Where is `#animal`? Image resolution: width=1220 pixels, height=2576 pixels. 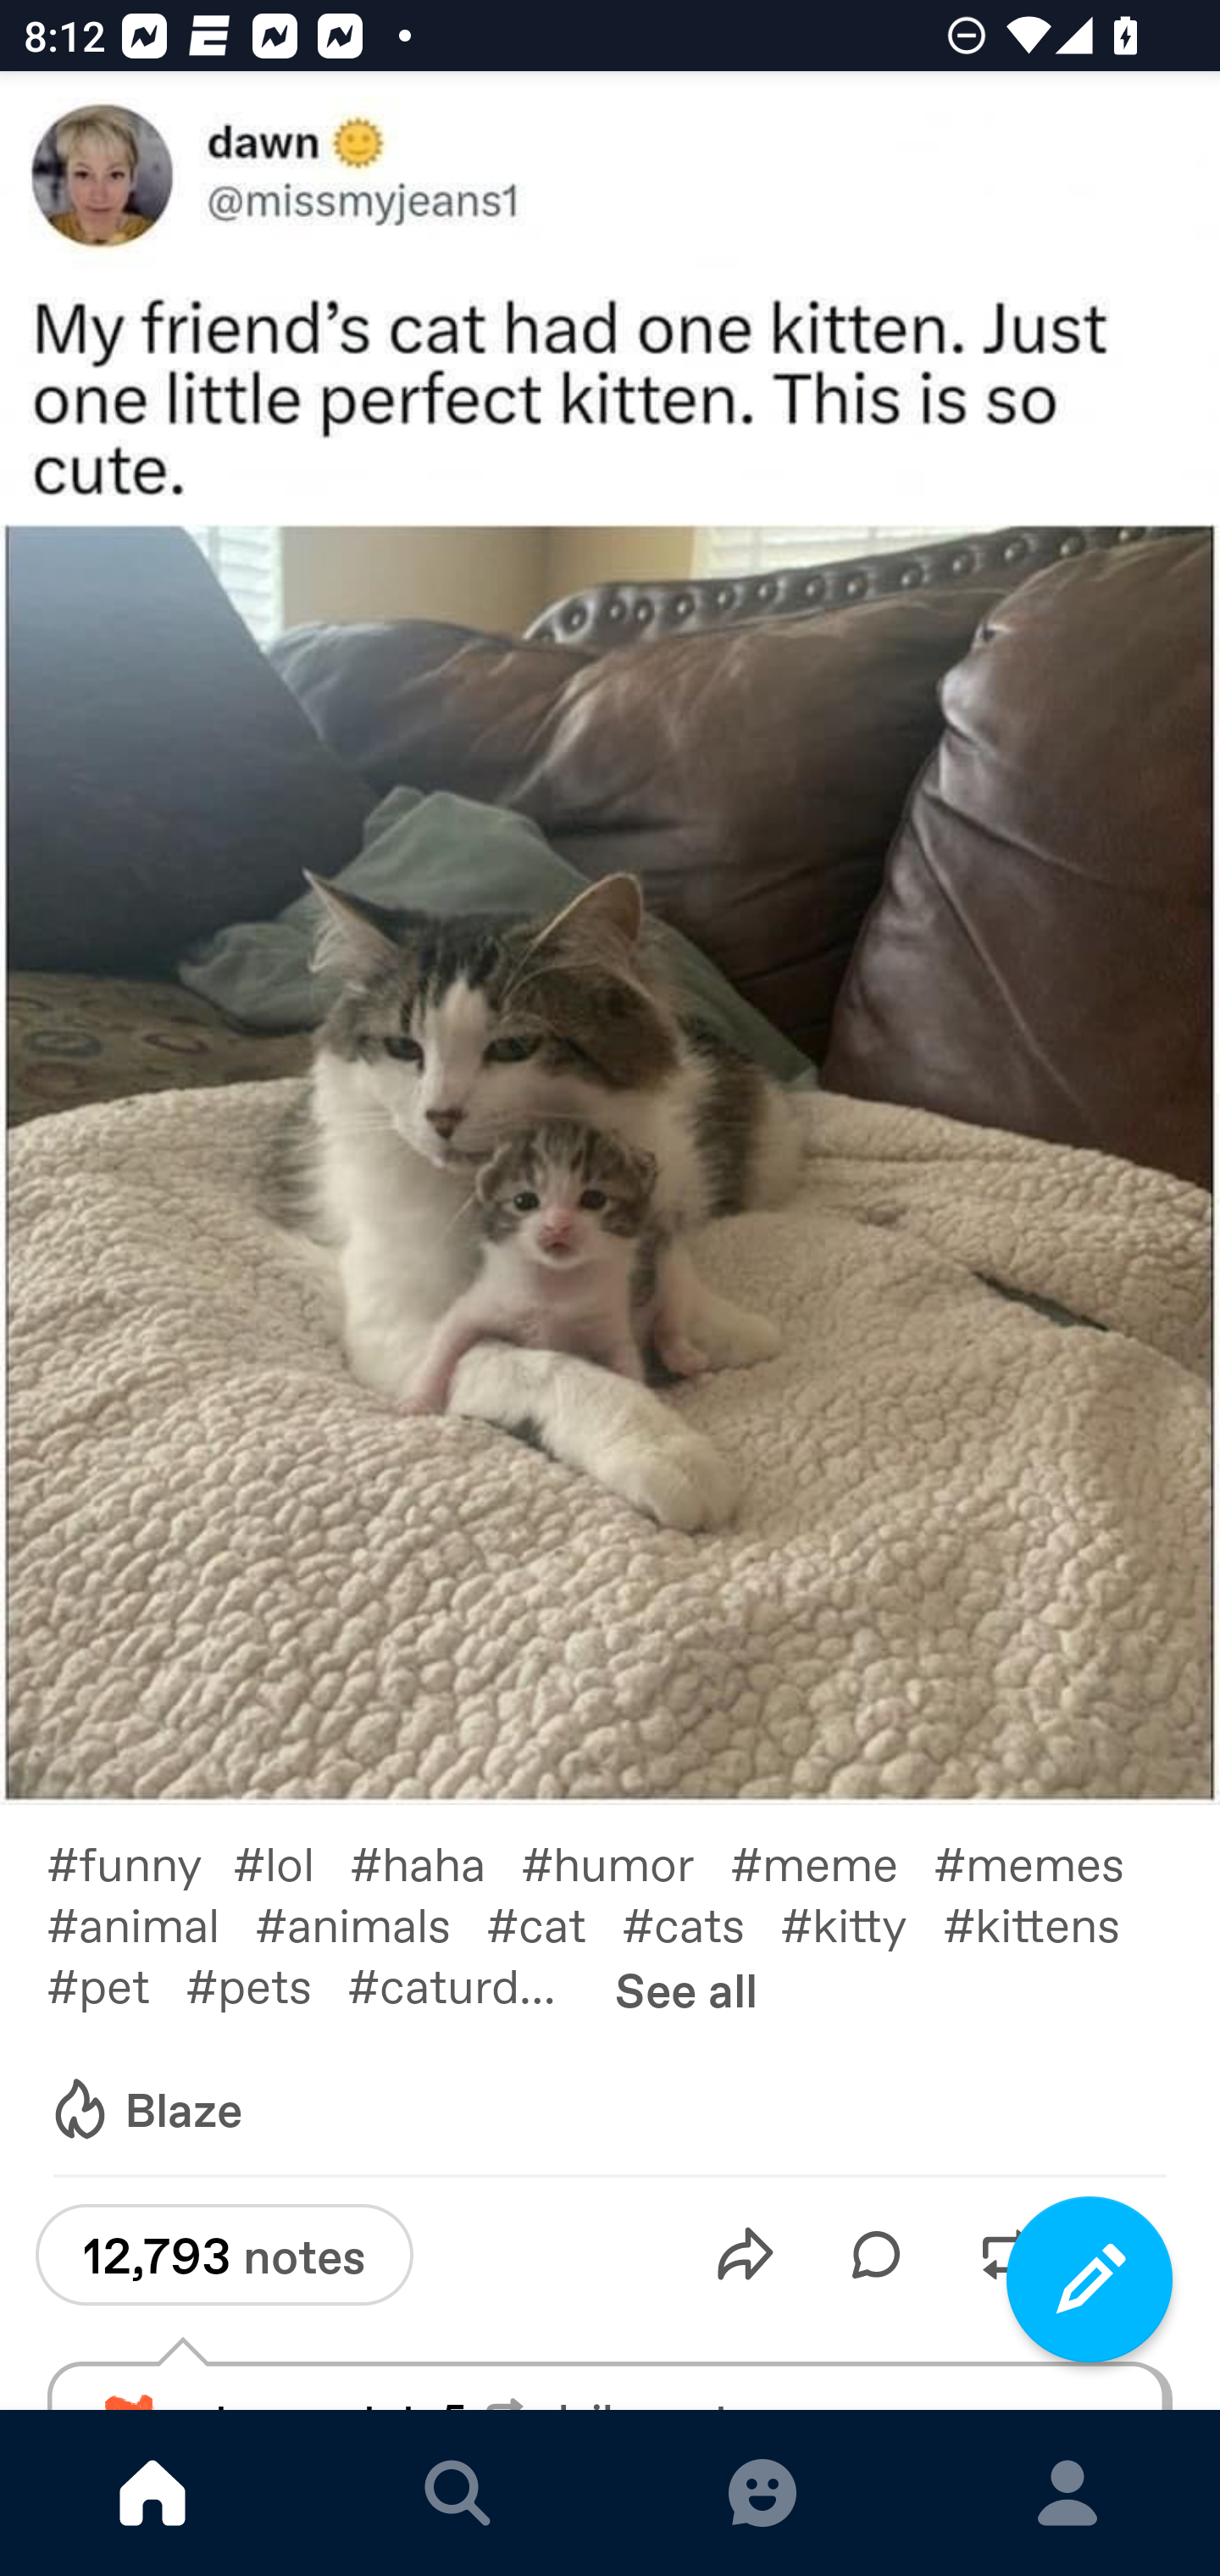 #animal is located at coordinates (150, 1924).